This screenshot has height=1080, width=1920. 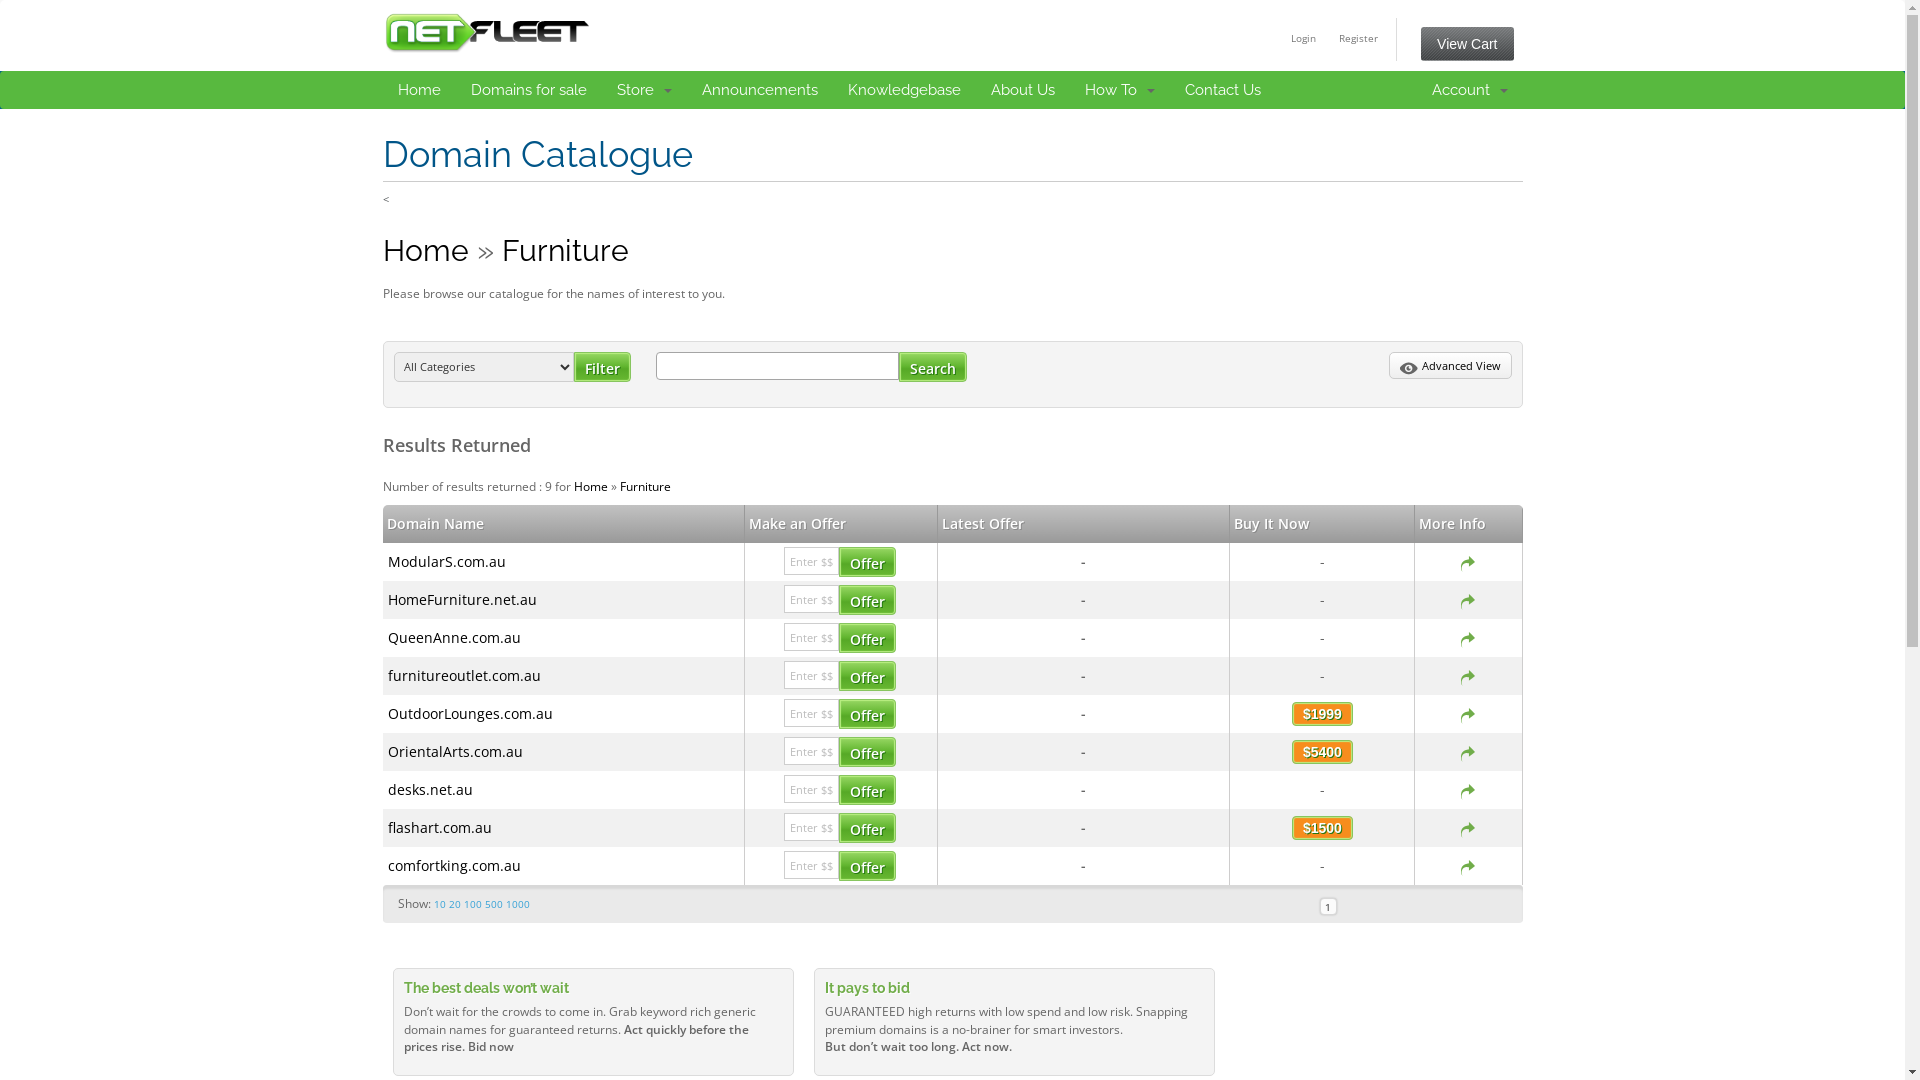 I want to click on Buy It Now, so click(x=1272, y=524).